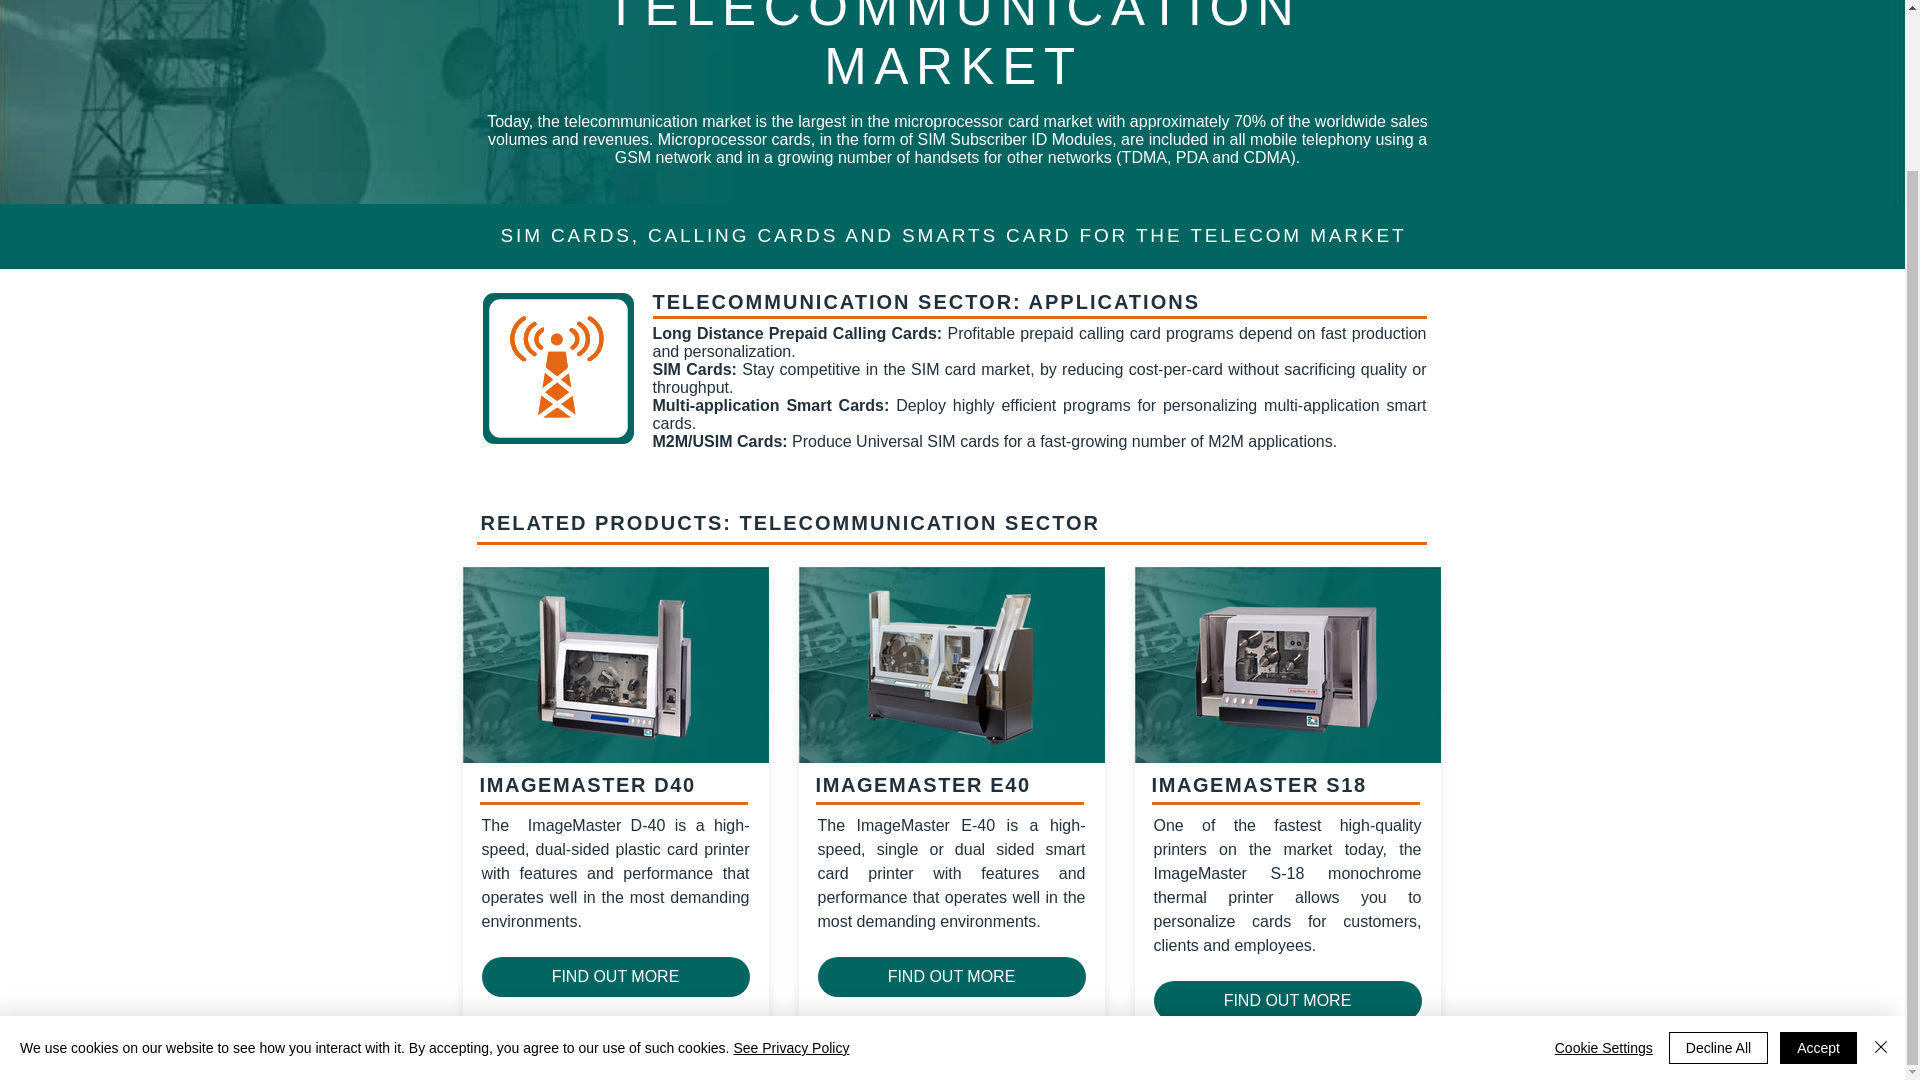 The width and height of the screenshot is (1920, 1080). What do you see at coordinates (790, 859) in the screenshot?
I see `See Privacy Policy` at bounding box center [790, 859].